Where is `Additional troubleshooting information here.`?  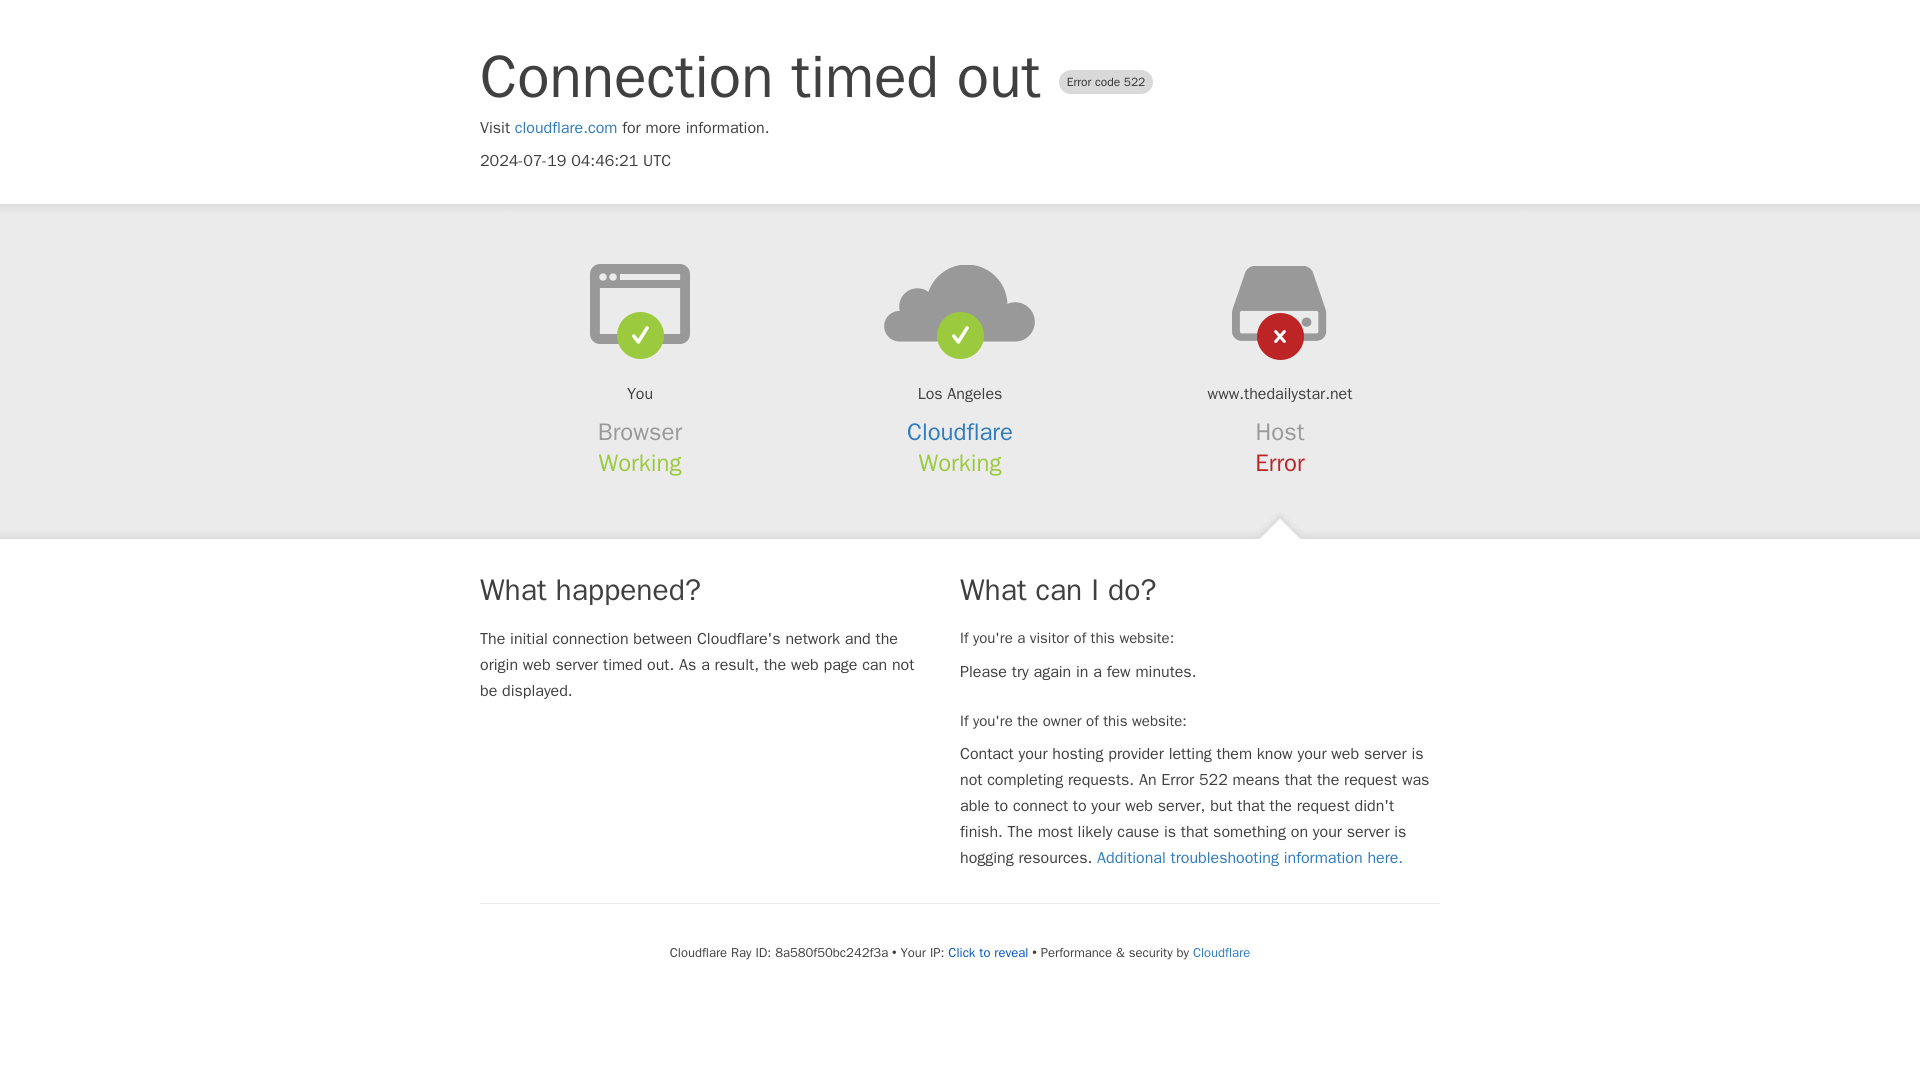
Additional troubleshooting information here. is located at coordinates (1250, 858).